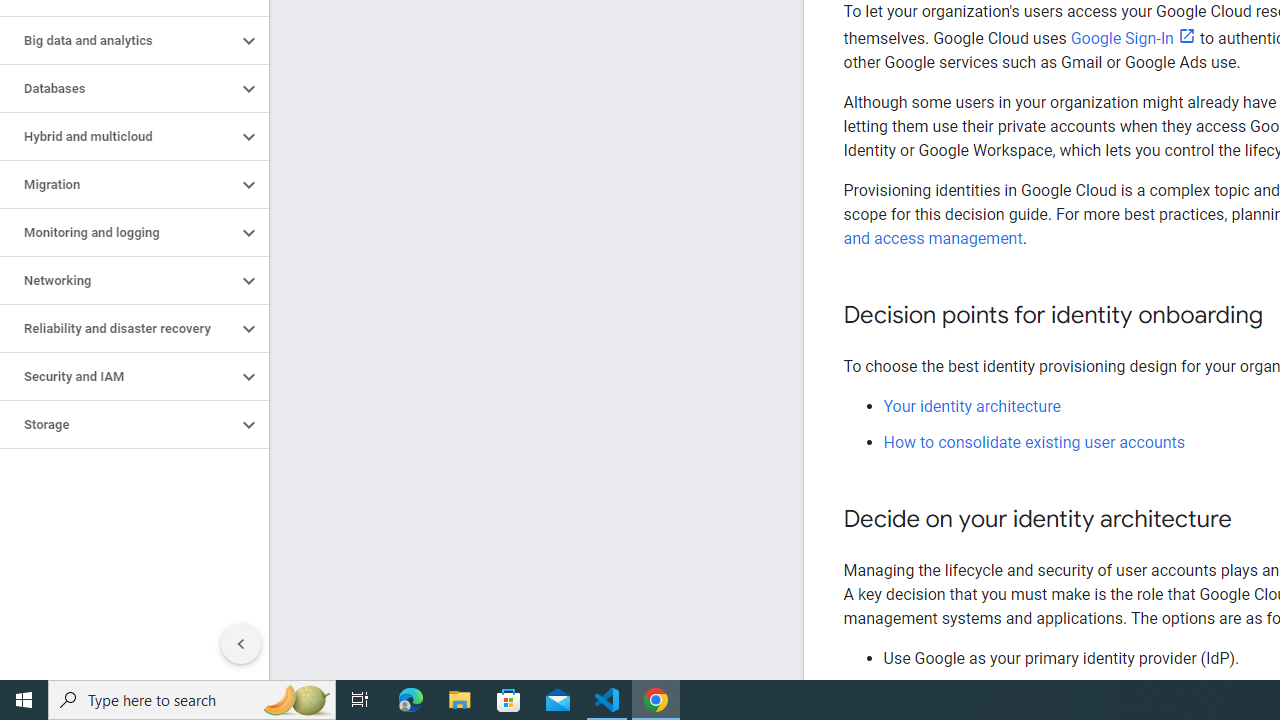 The image size is (1280, 720). What do you see at coordinates (1034, 442) in the screenshot?
I see `How to consolidate existing user accounts` at bounding box center [1034, 442].